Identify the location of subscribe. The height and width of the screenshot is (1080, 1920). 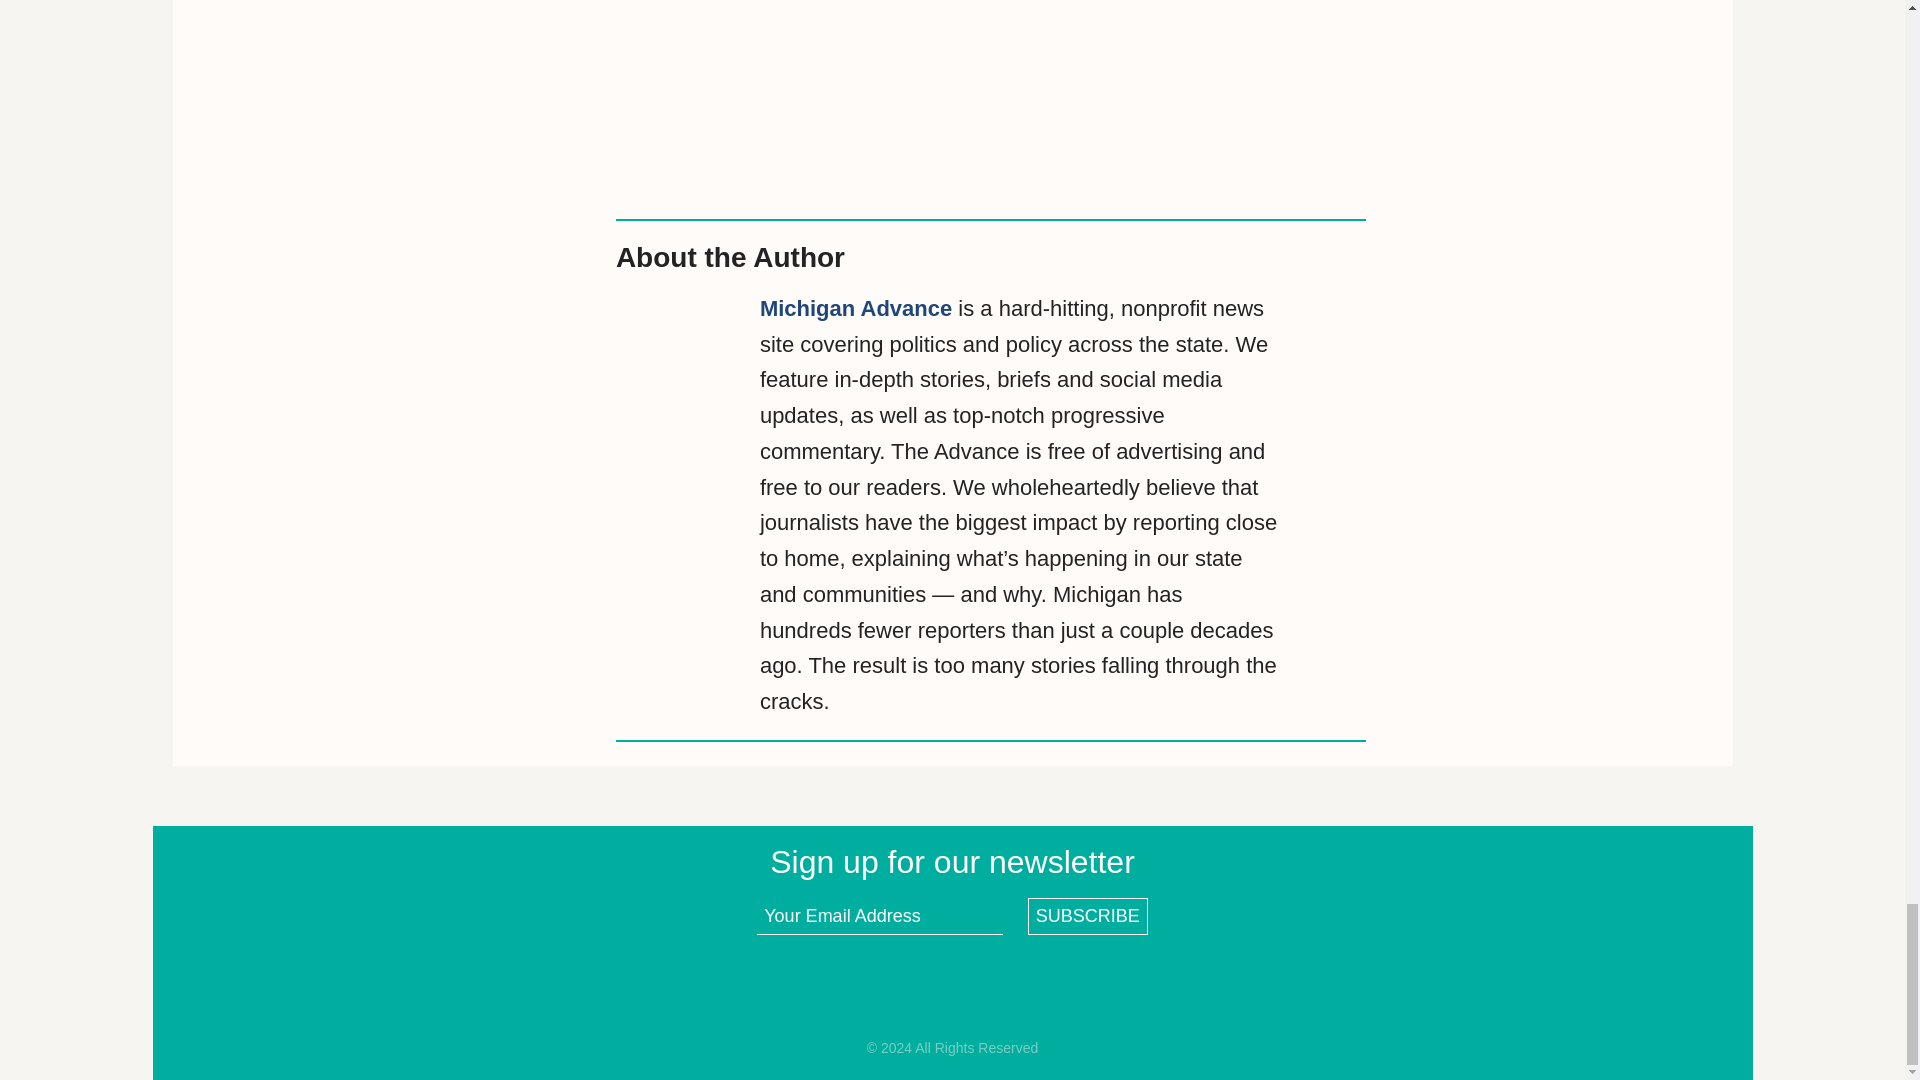
(1088, 916).